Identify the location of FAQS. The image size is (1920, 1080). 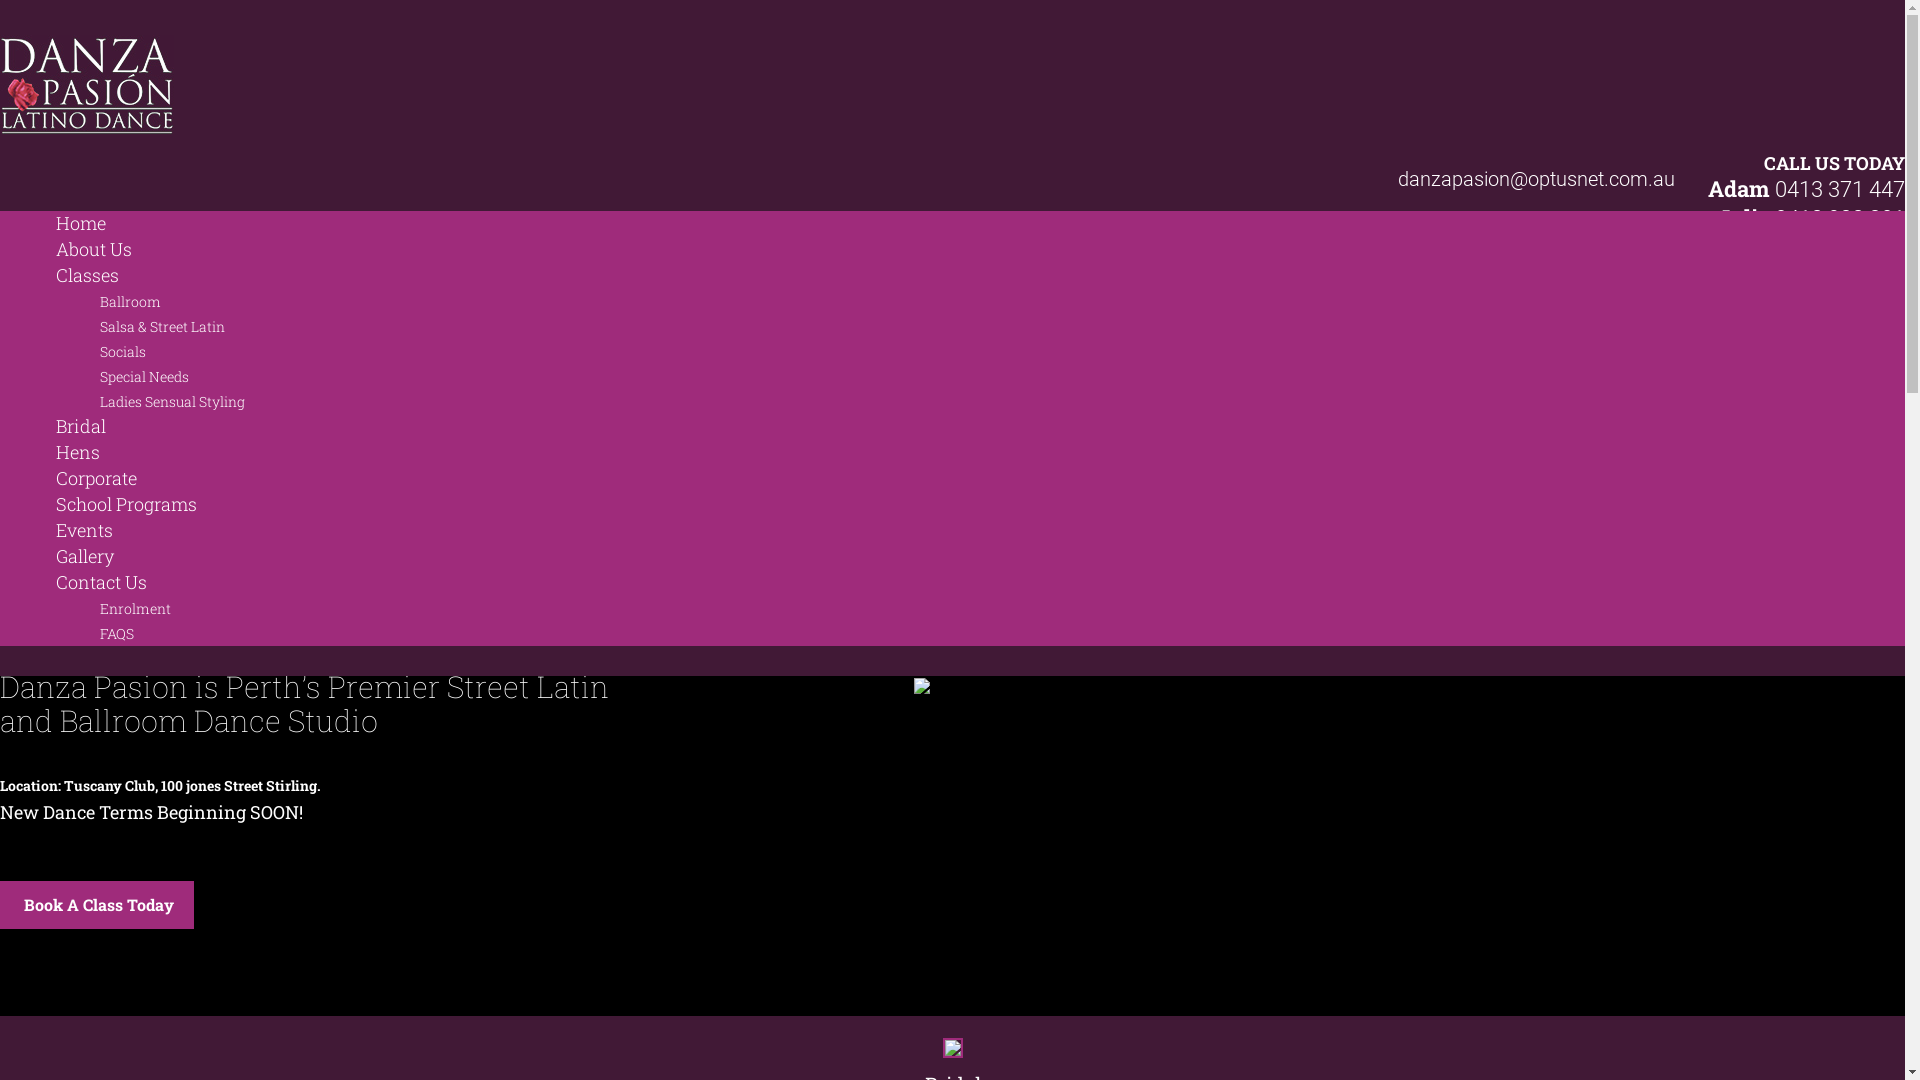
(117, 634).